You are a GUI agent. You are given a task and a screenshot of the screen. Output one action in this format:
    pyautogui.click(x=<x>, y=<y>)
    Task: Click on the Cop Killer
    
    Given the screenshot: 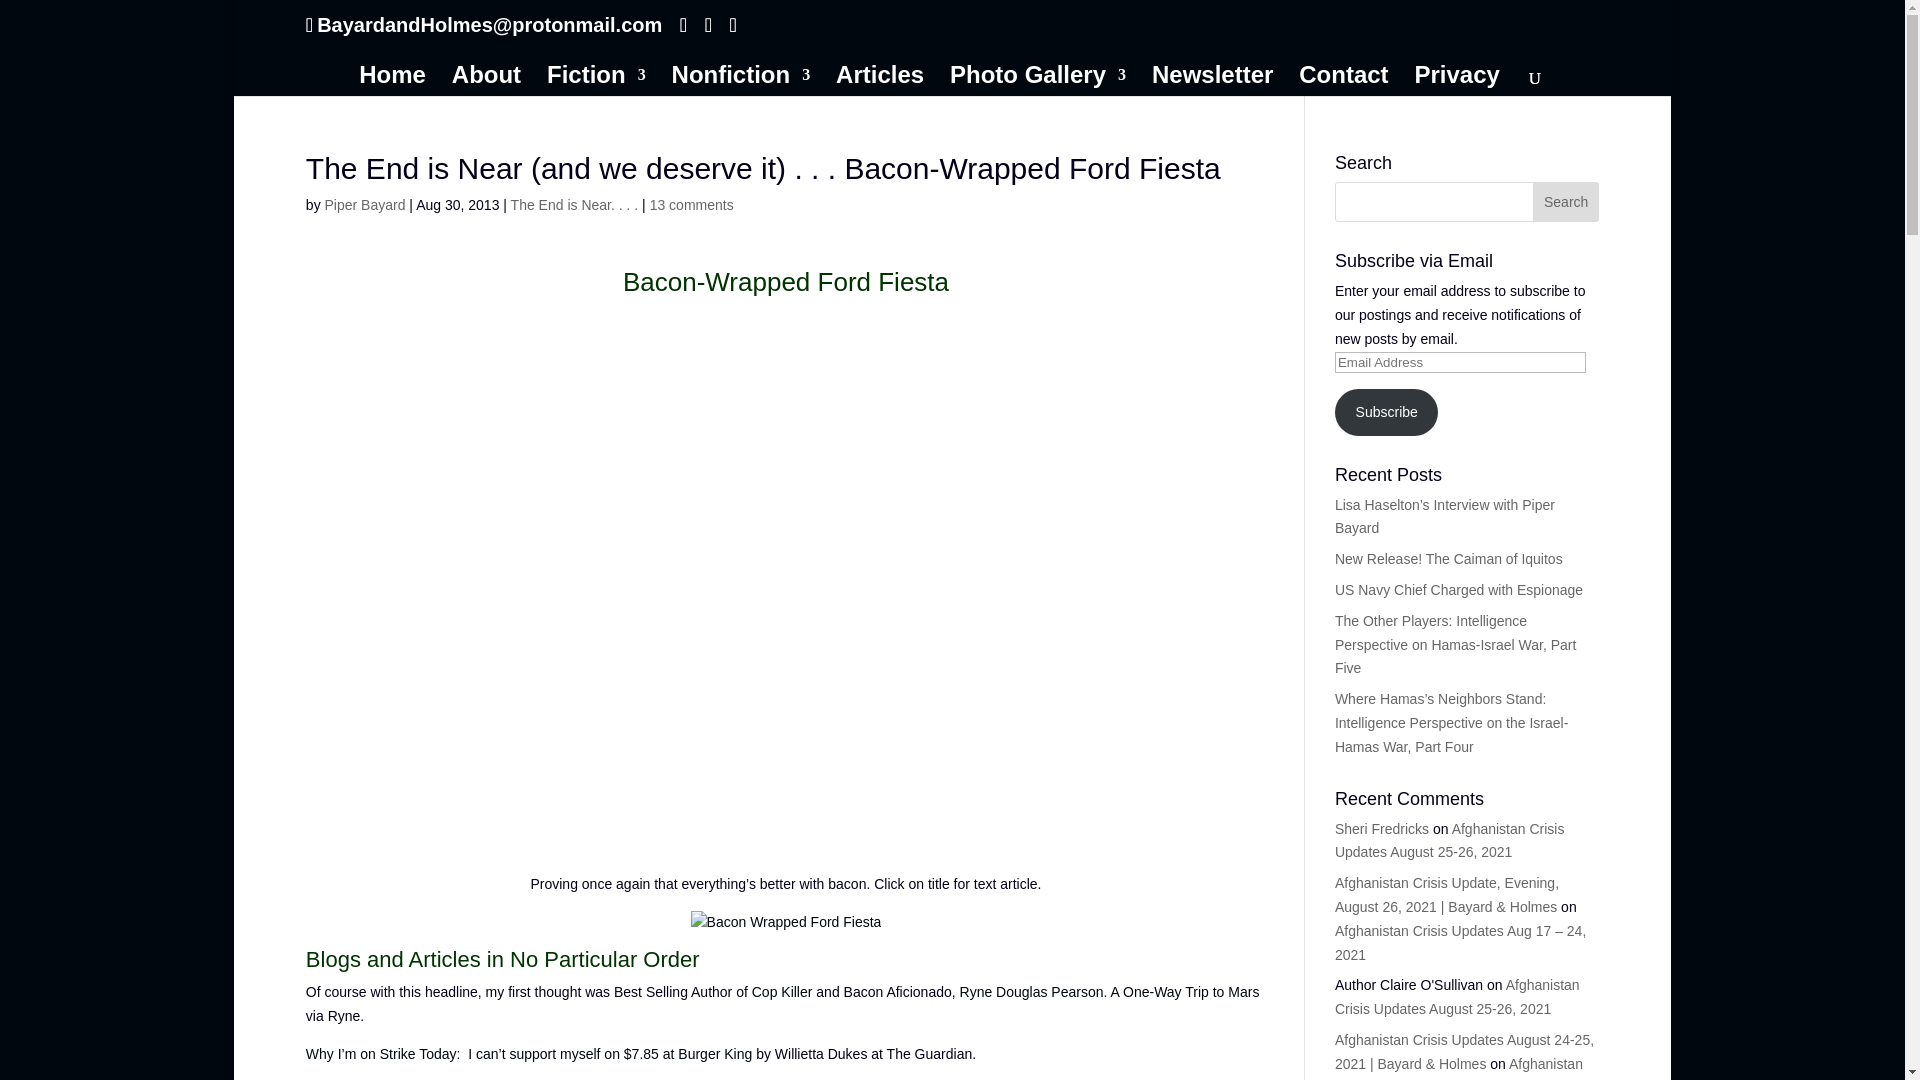 What is the action you would take?
    pyautogui.click(x=782, y=992)
    